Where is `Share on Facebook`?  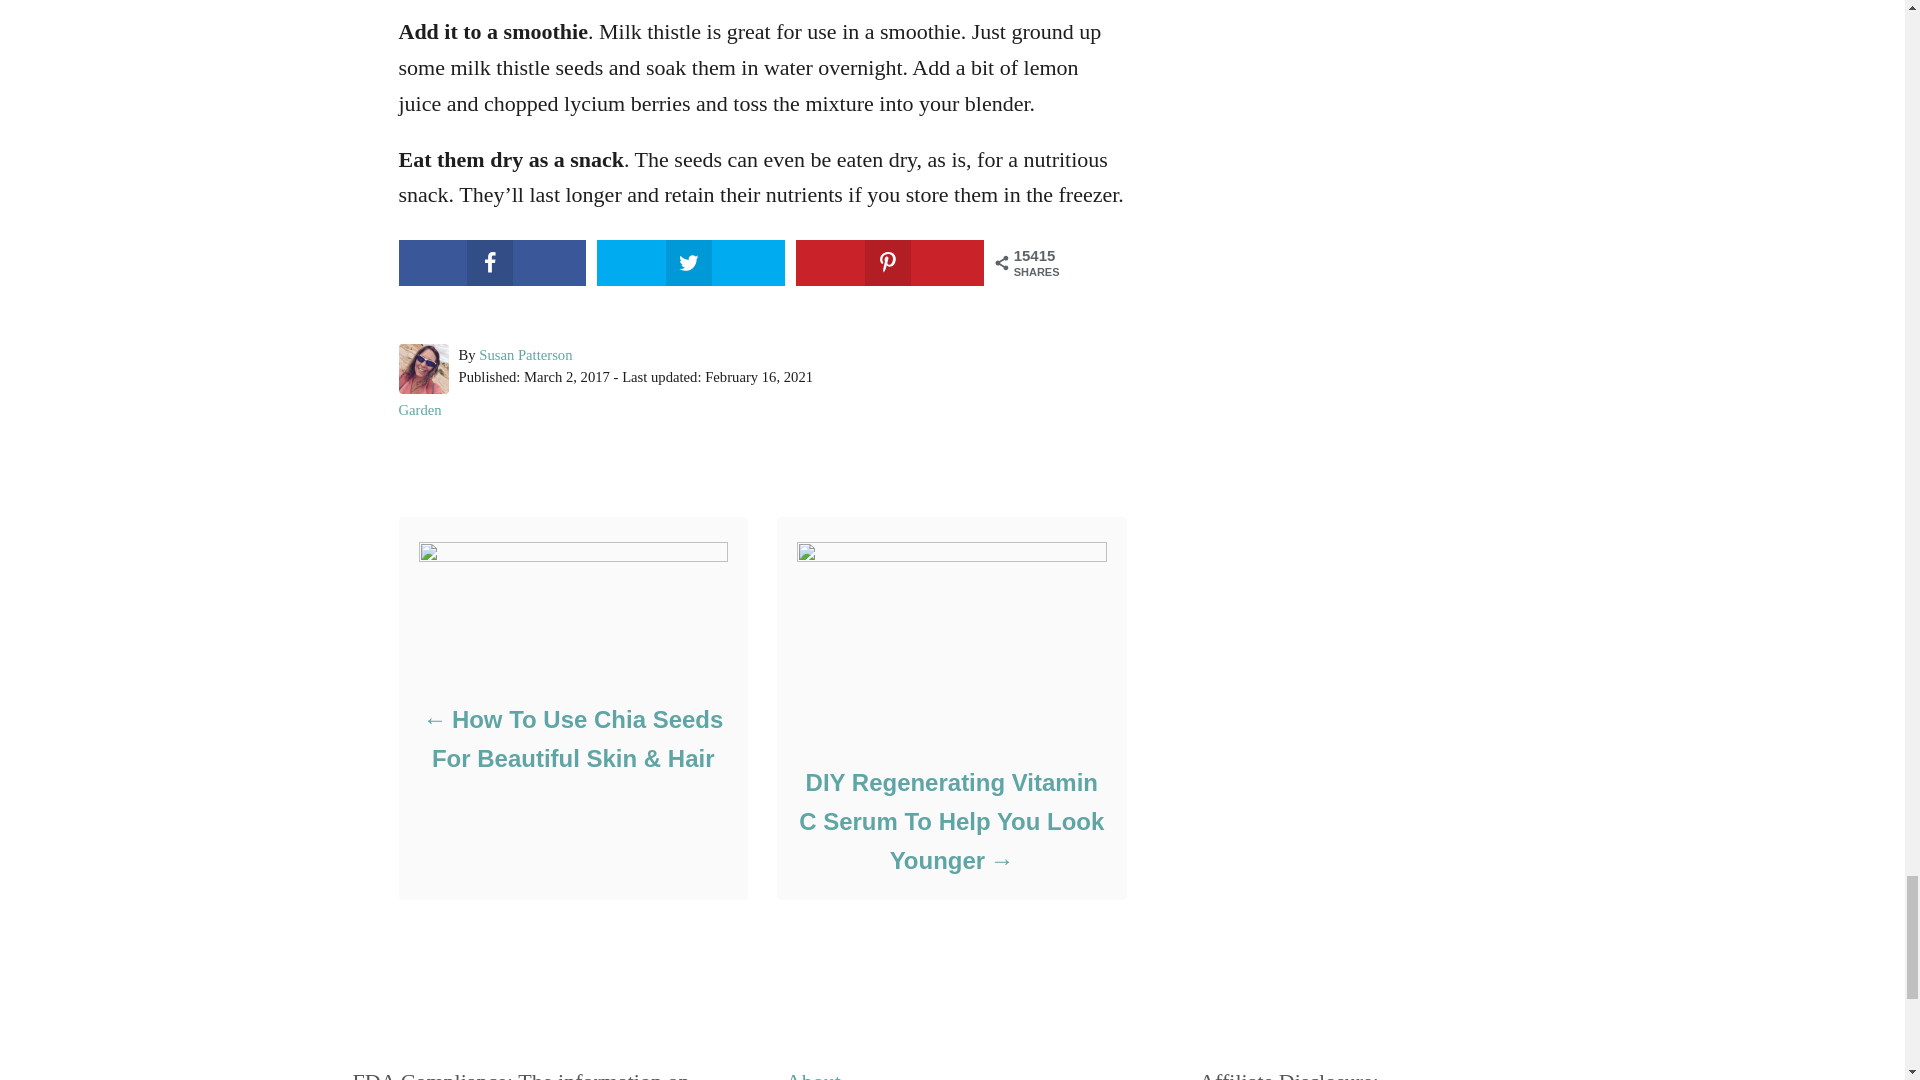
Share on Facebook is located at coordinates (491, 262).